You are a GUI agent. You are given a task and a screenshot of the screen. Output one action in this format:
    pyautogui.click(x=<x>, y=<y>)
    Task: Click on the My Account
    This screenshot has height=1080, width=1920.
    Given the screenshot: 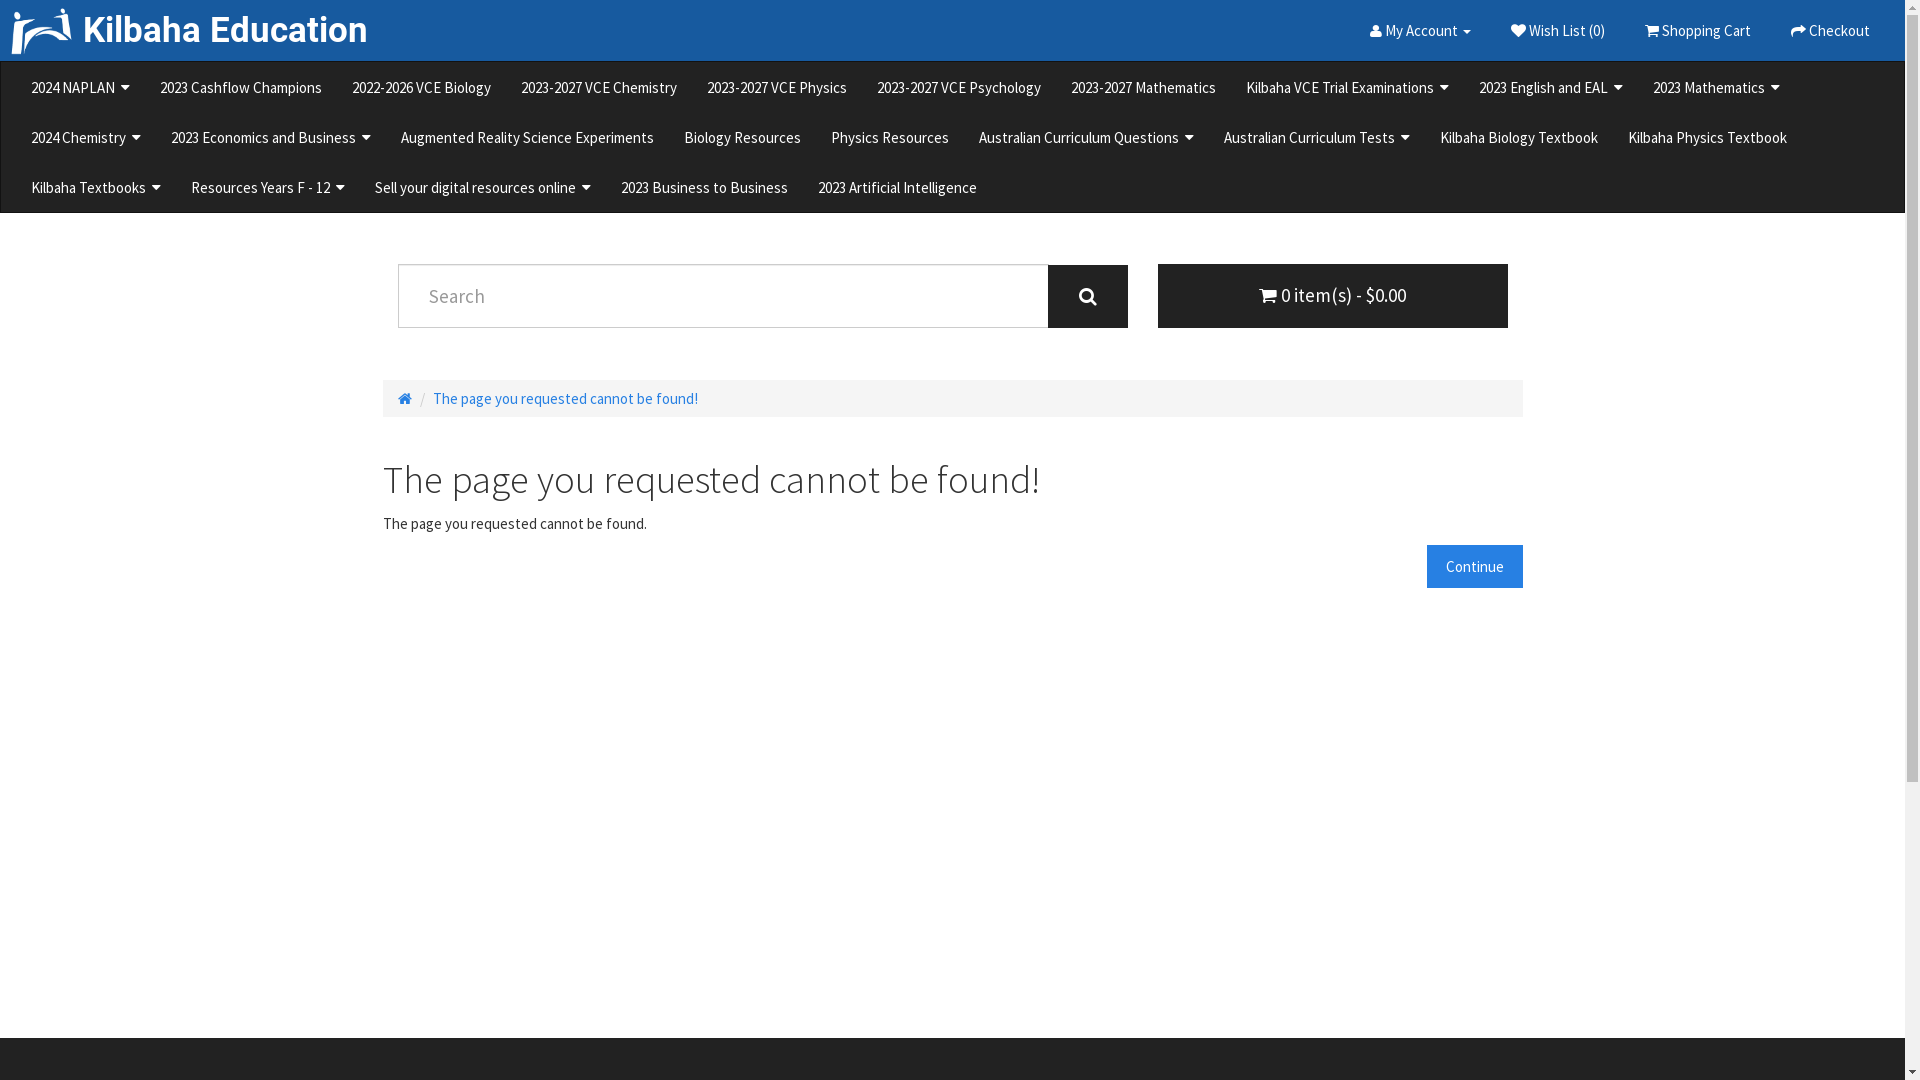 What is the action you would take?
    pyautogui.click(x=1420, y=30)
    